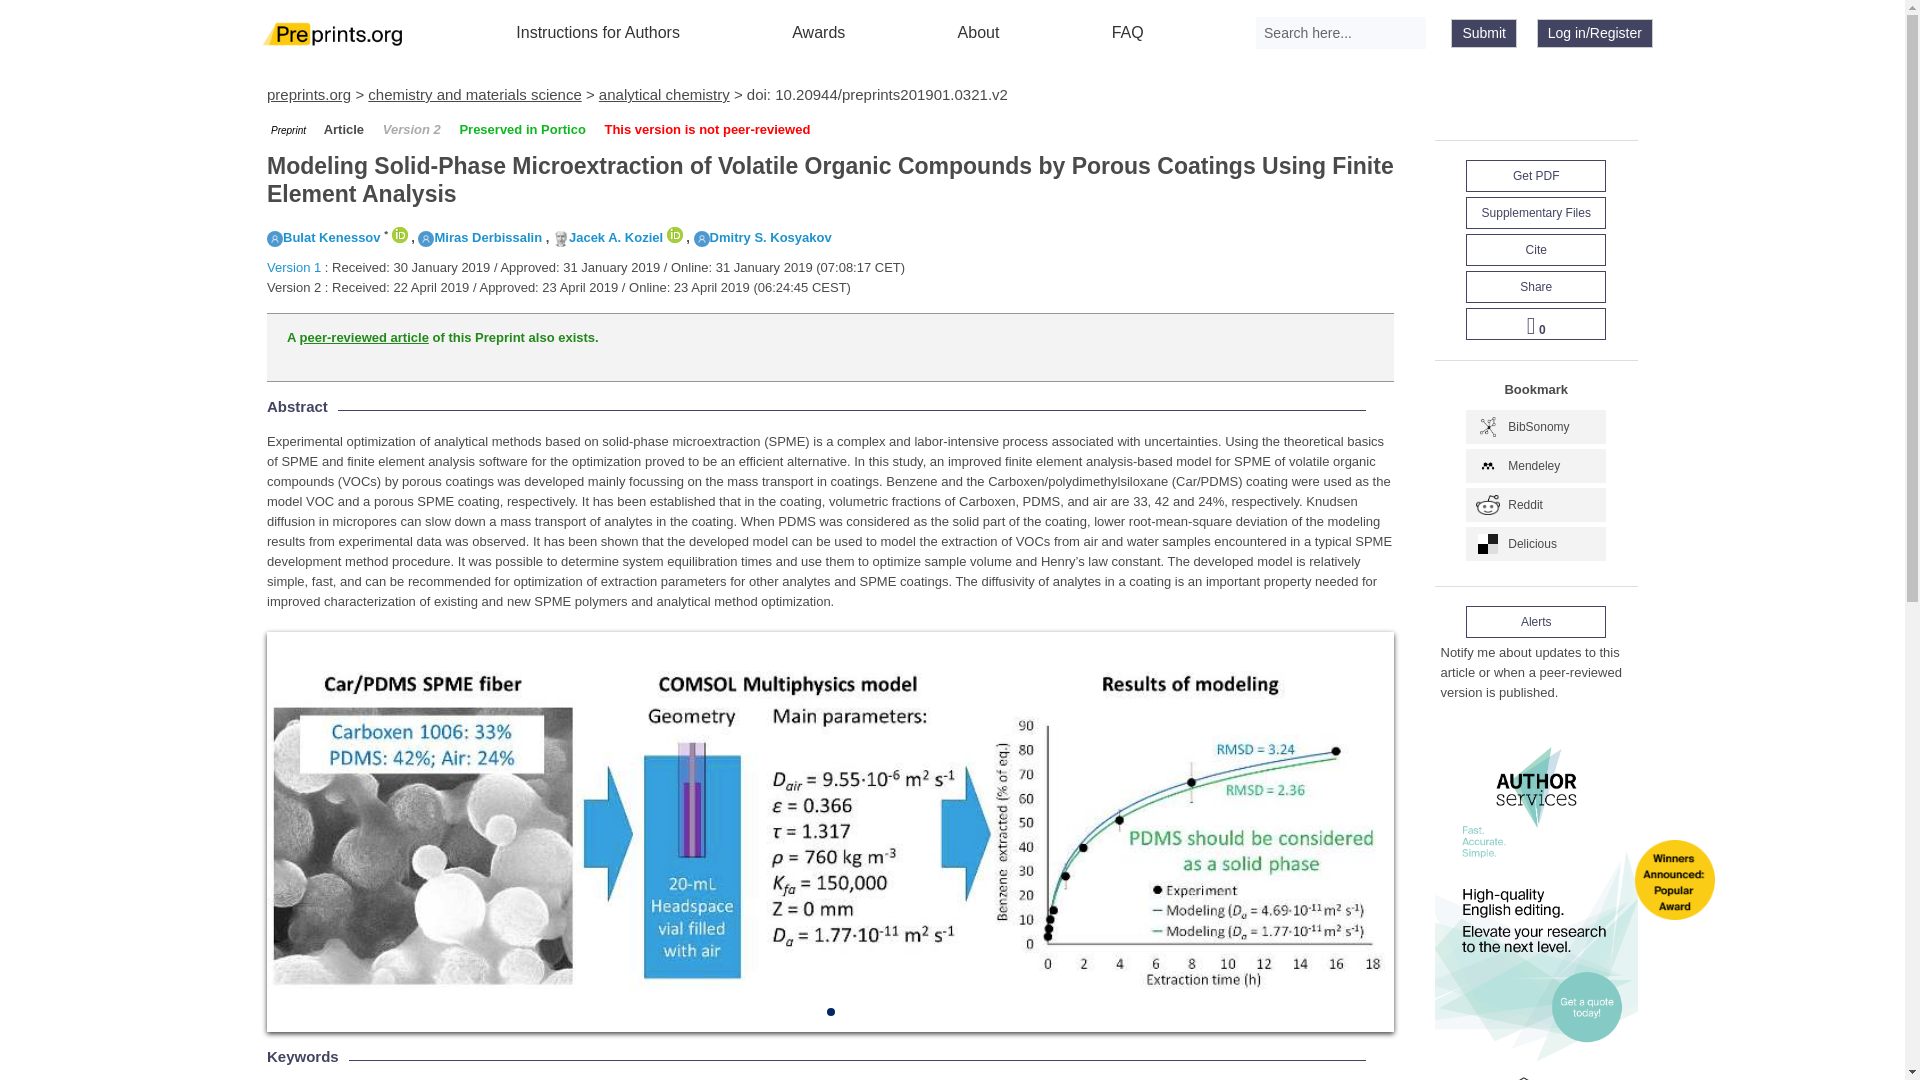 The width and height of the screenshot is (1920, 1080). I want to click on Dmitry S. Kosyakov, so click(762, 238).